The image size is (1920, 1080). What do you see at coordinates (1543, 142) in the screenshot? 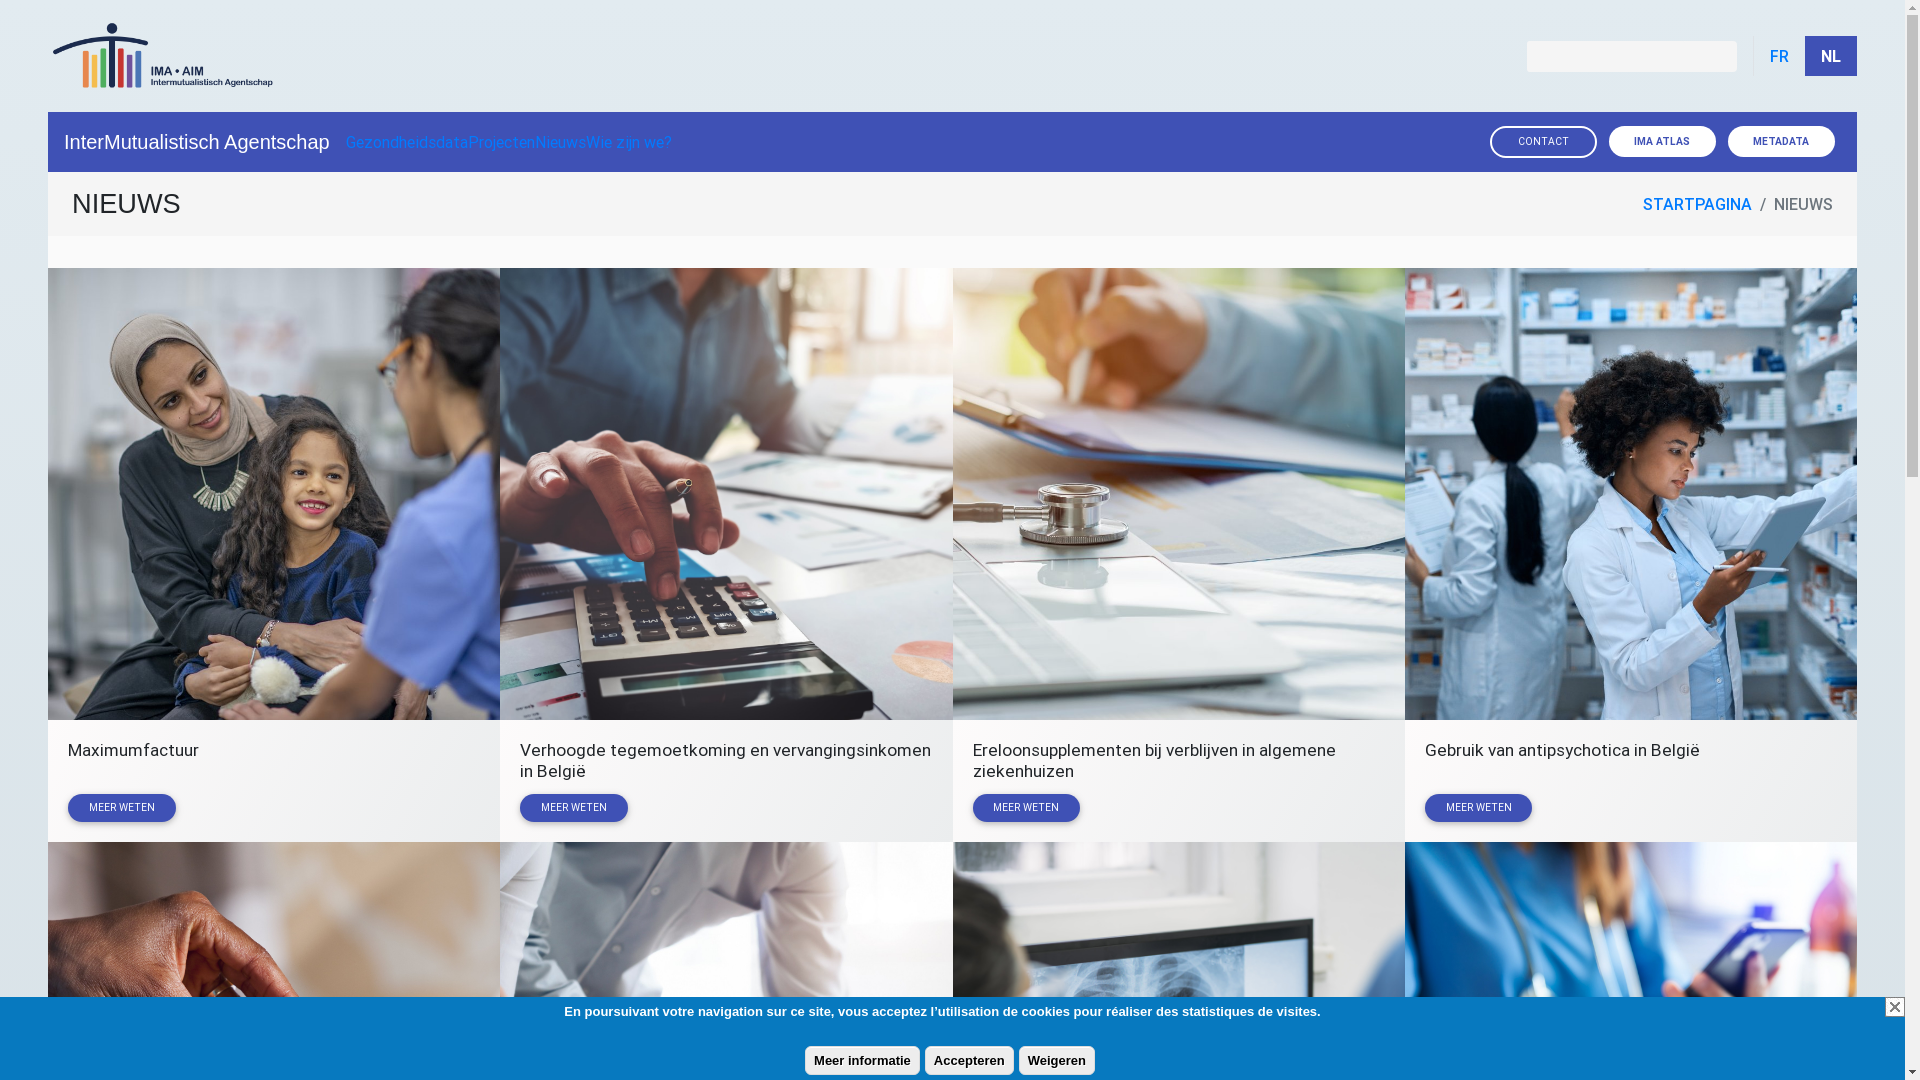
I see `CONTACT` at bounding box center [1543, 142].